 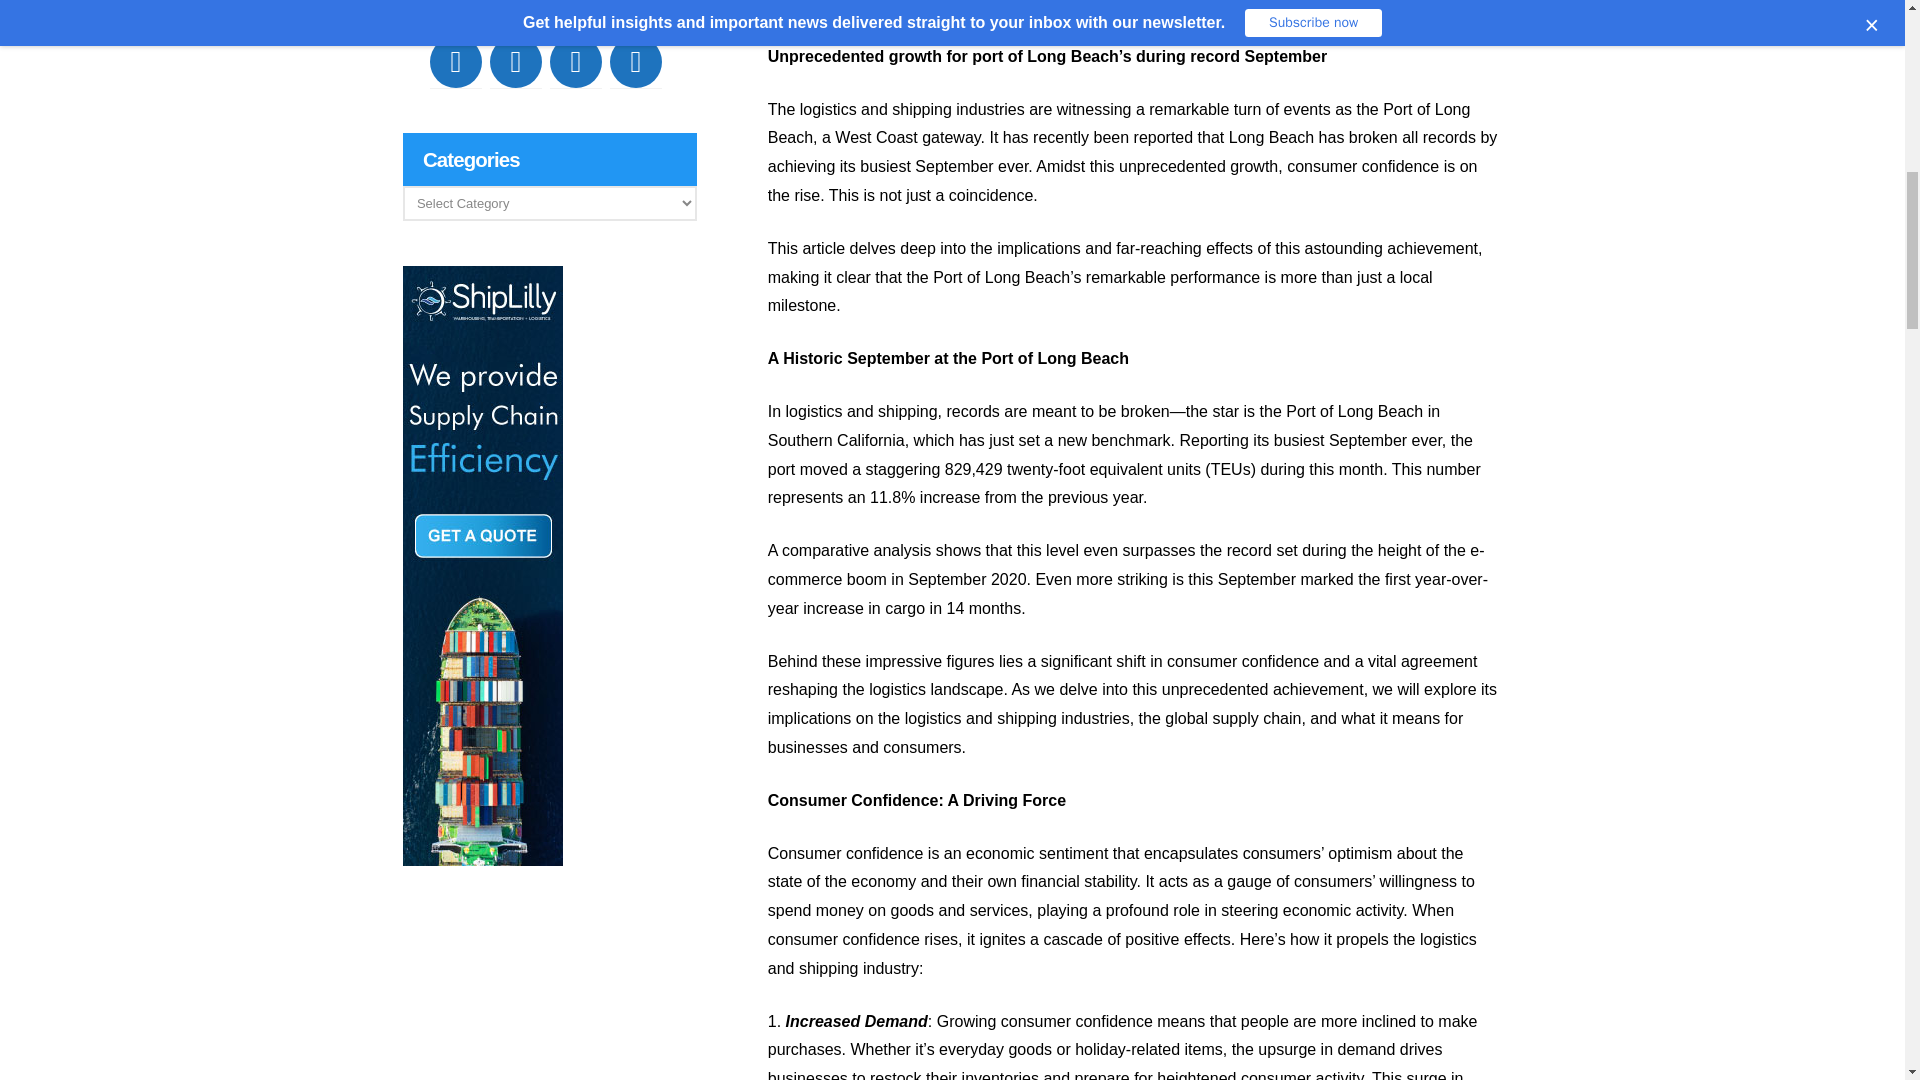 I want to click on Newsletter, so click(x=636, y=61).